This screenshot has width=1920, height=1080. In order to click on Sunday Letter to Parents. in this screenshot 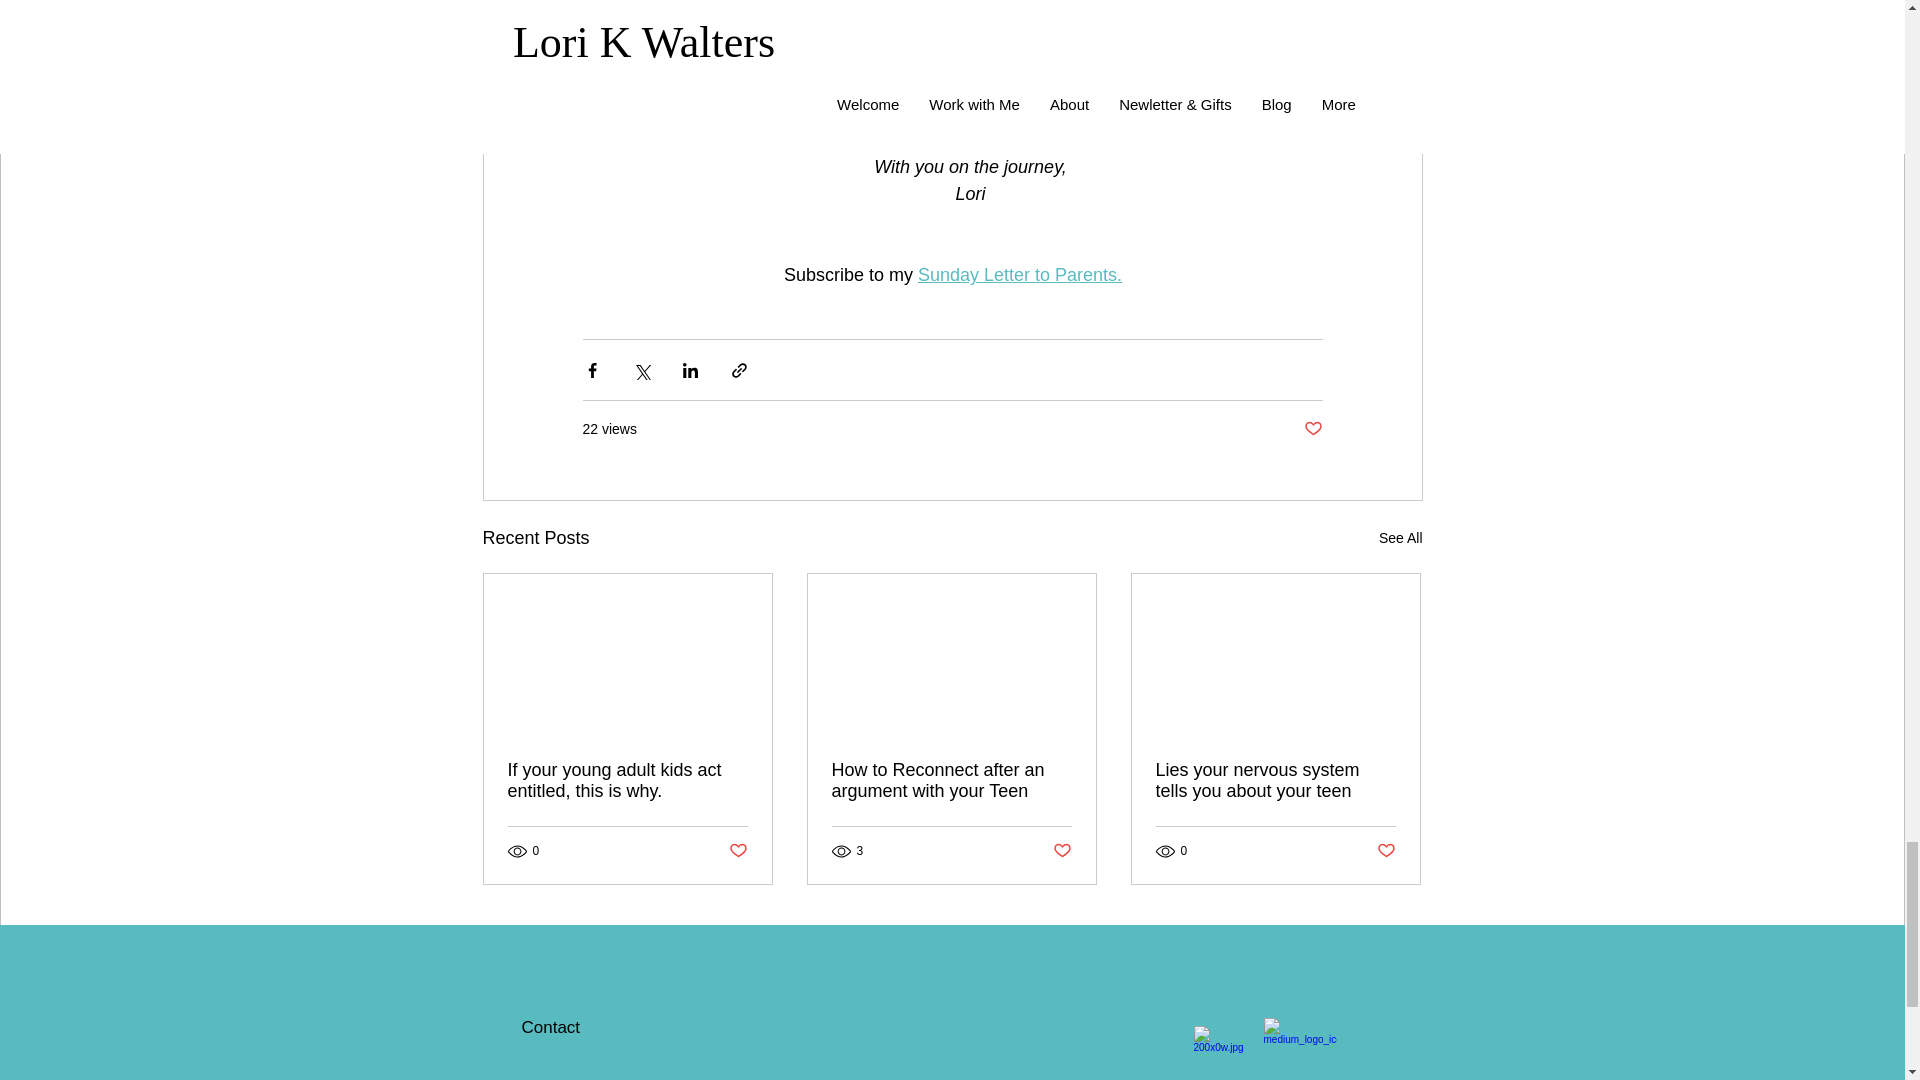, I will do `click(1019, 274)`.